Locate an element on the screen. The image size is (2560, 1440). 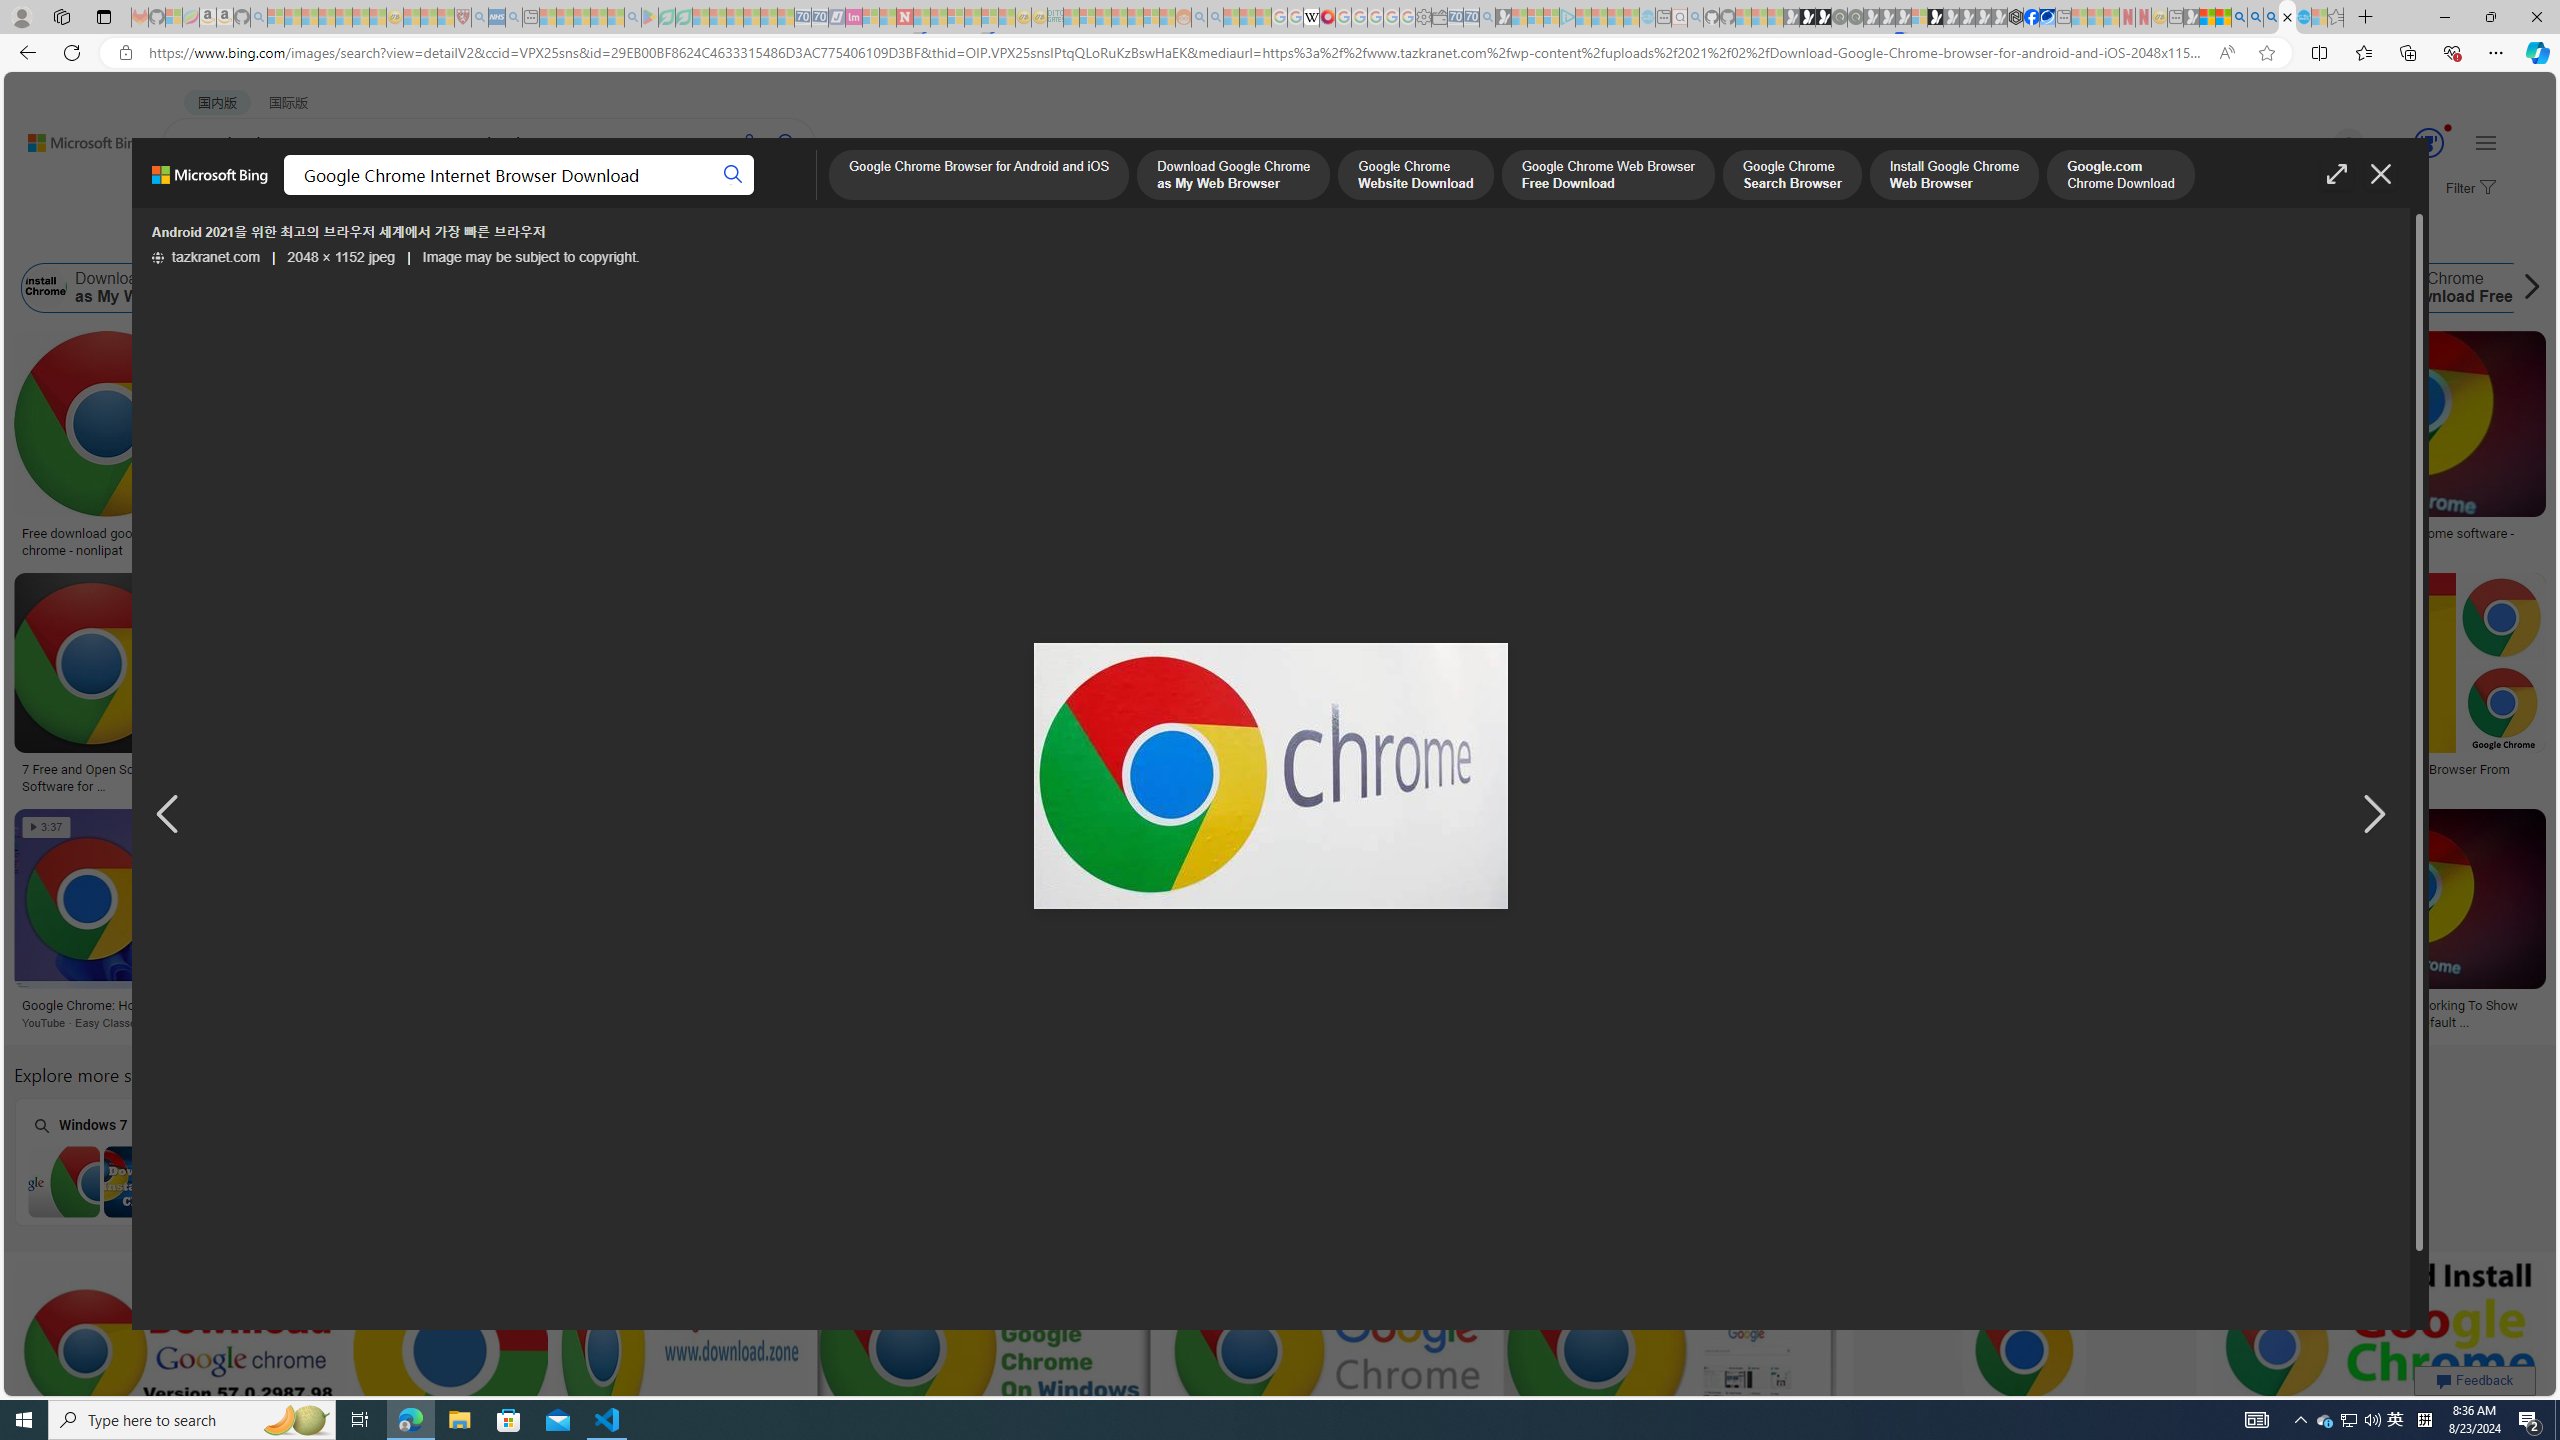
Bing Real Estate - Home sales and rental listings - Sleeping is located at coordinates (1488, 17).